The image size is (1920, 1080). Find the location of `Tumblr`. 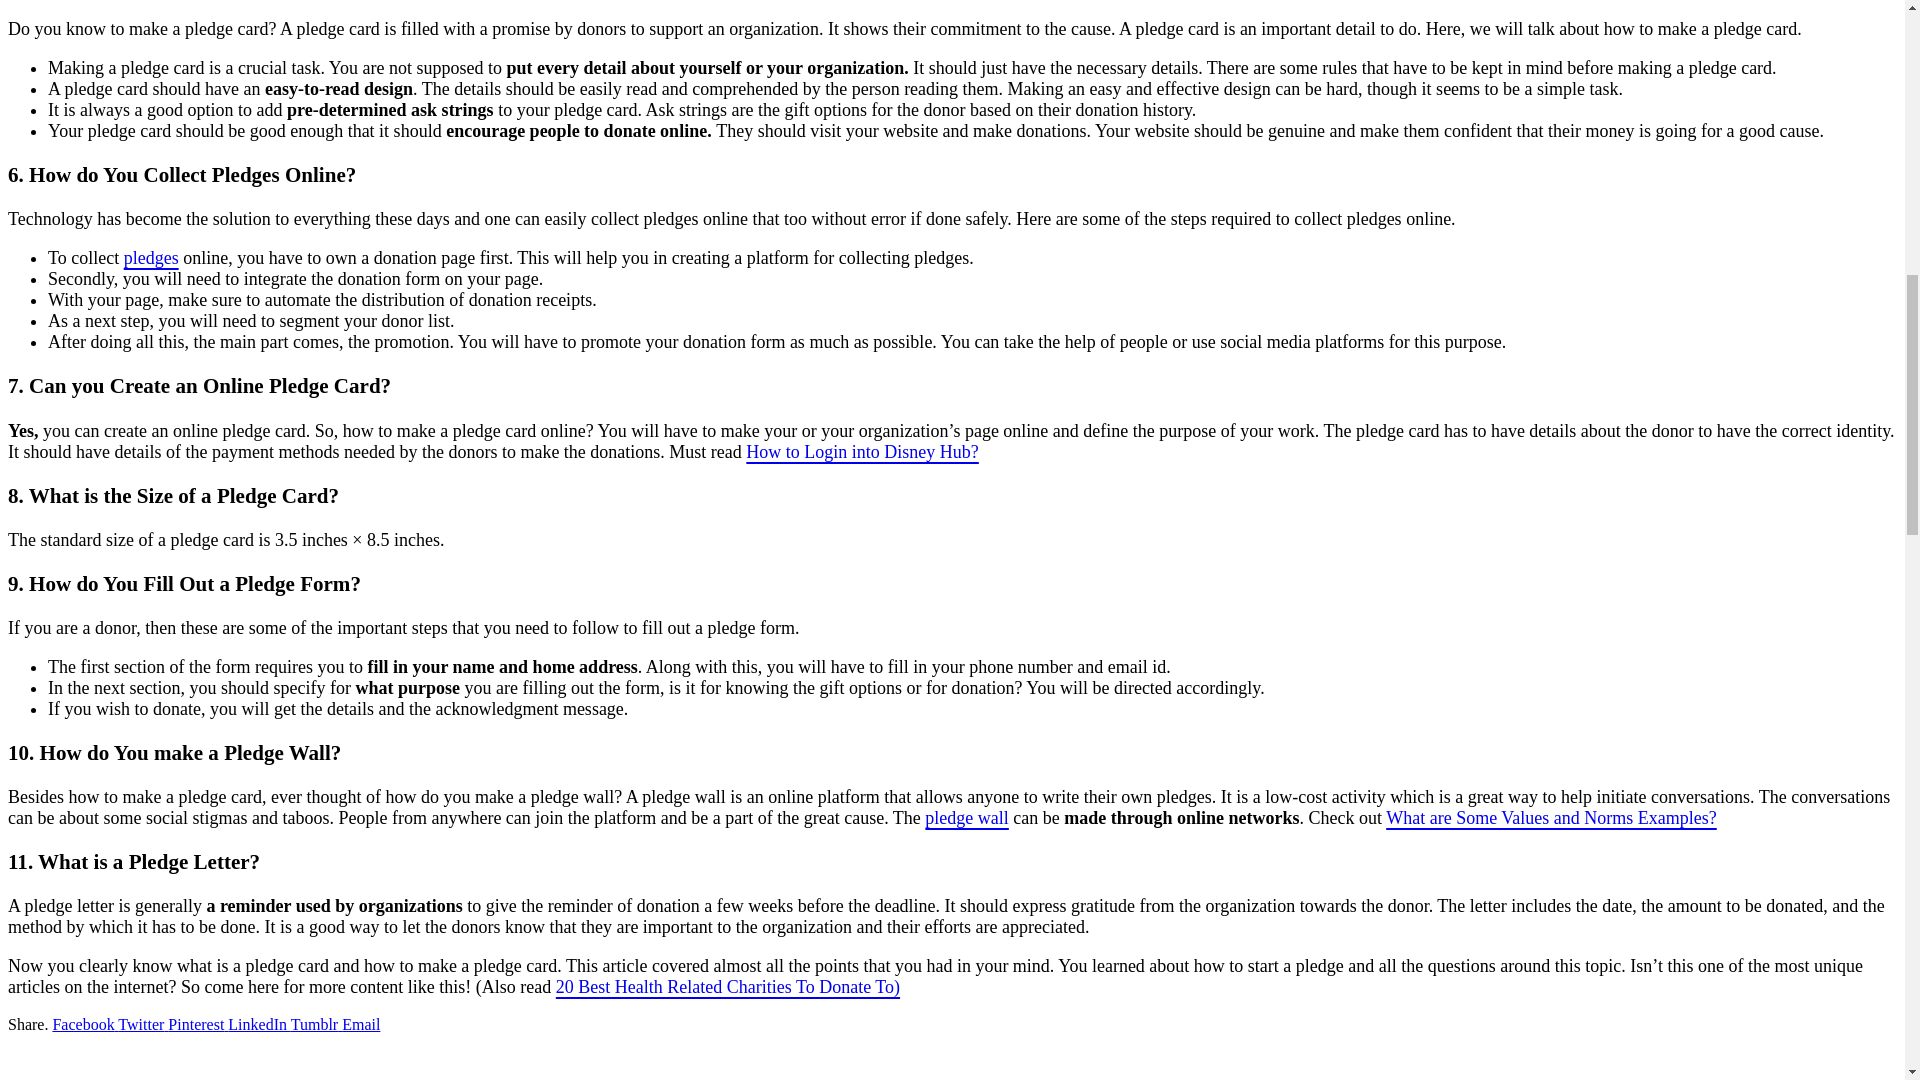

Tumblr is located at coordinates (316, 1024).